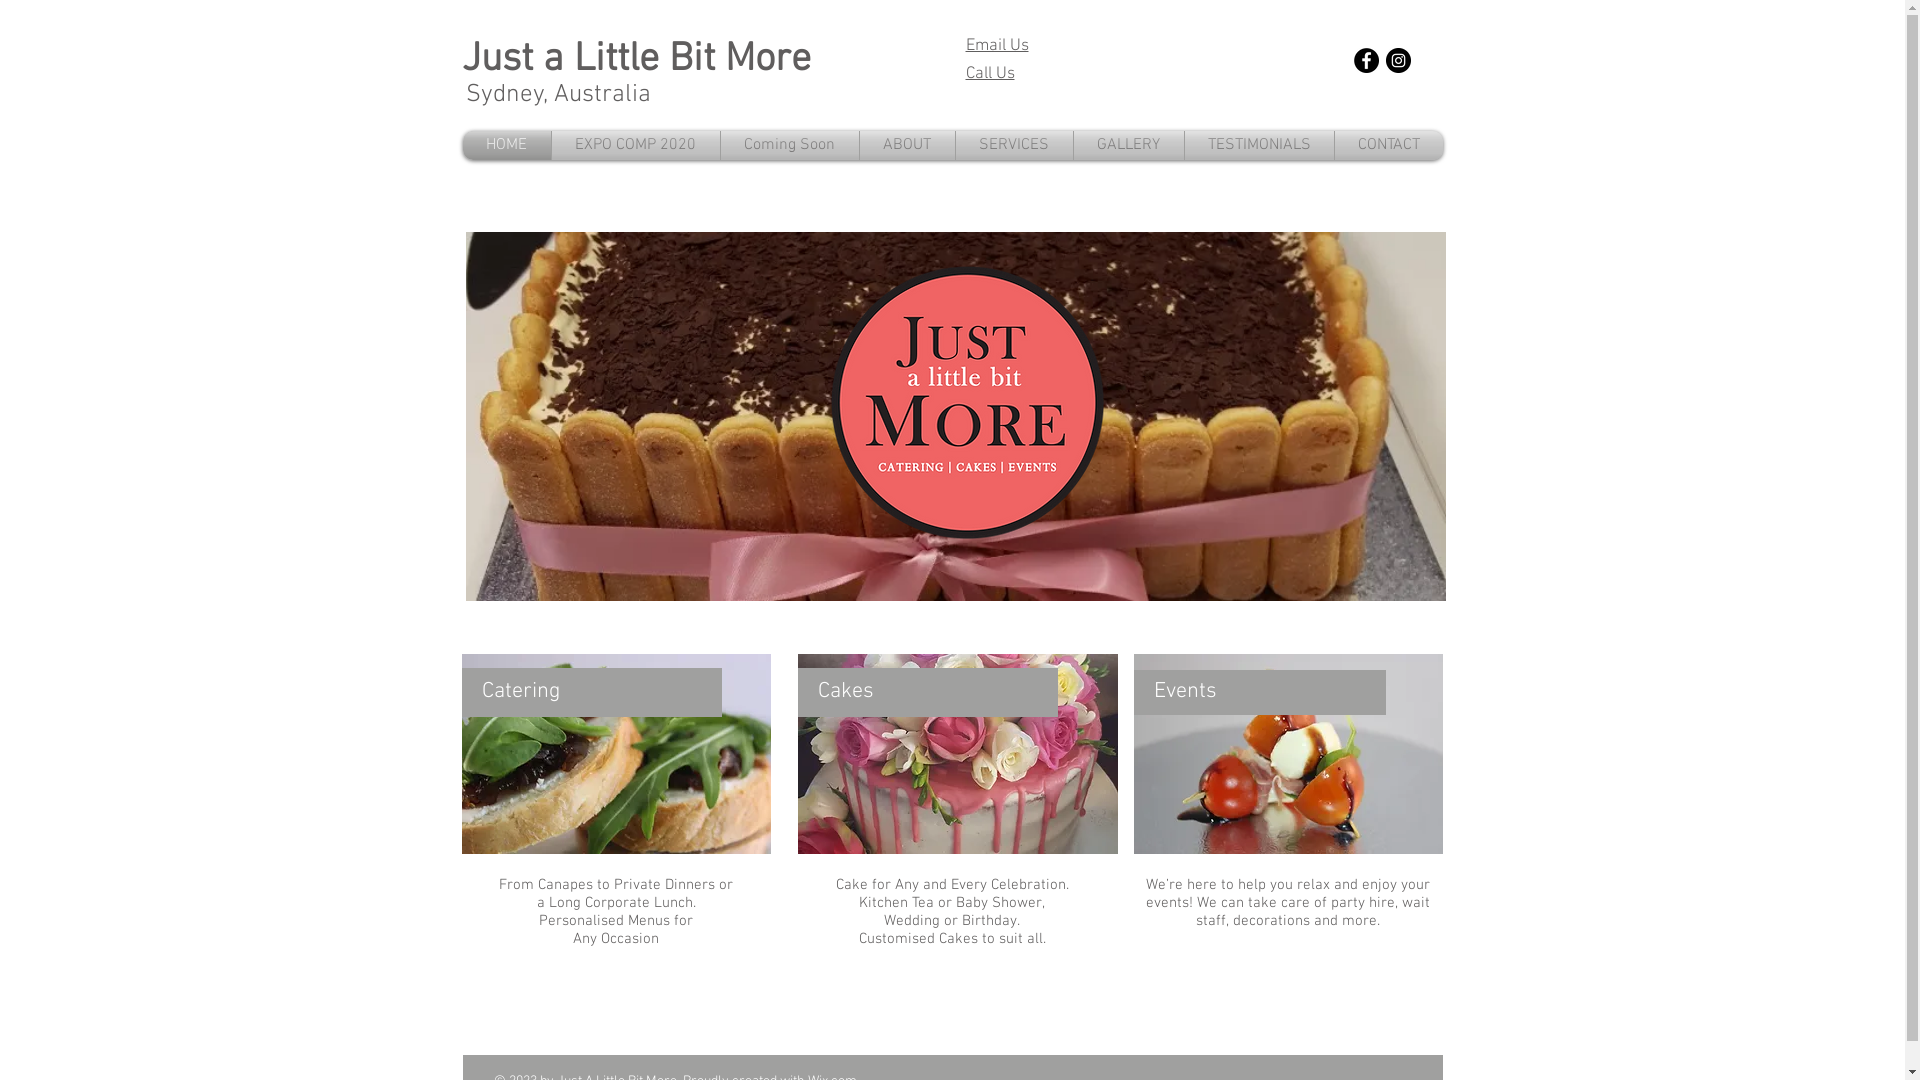 This screenshot has width=1920, height=1080. What do you see at coordinates (506, 146) in the screenshot?
I see `HOME` at bounding box center [506, 146].